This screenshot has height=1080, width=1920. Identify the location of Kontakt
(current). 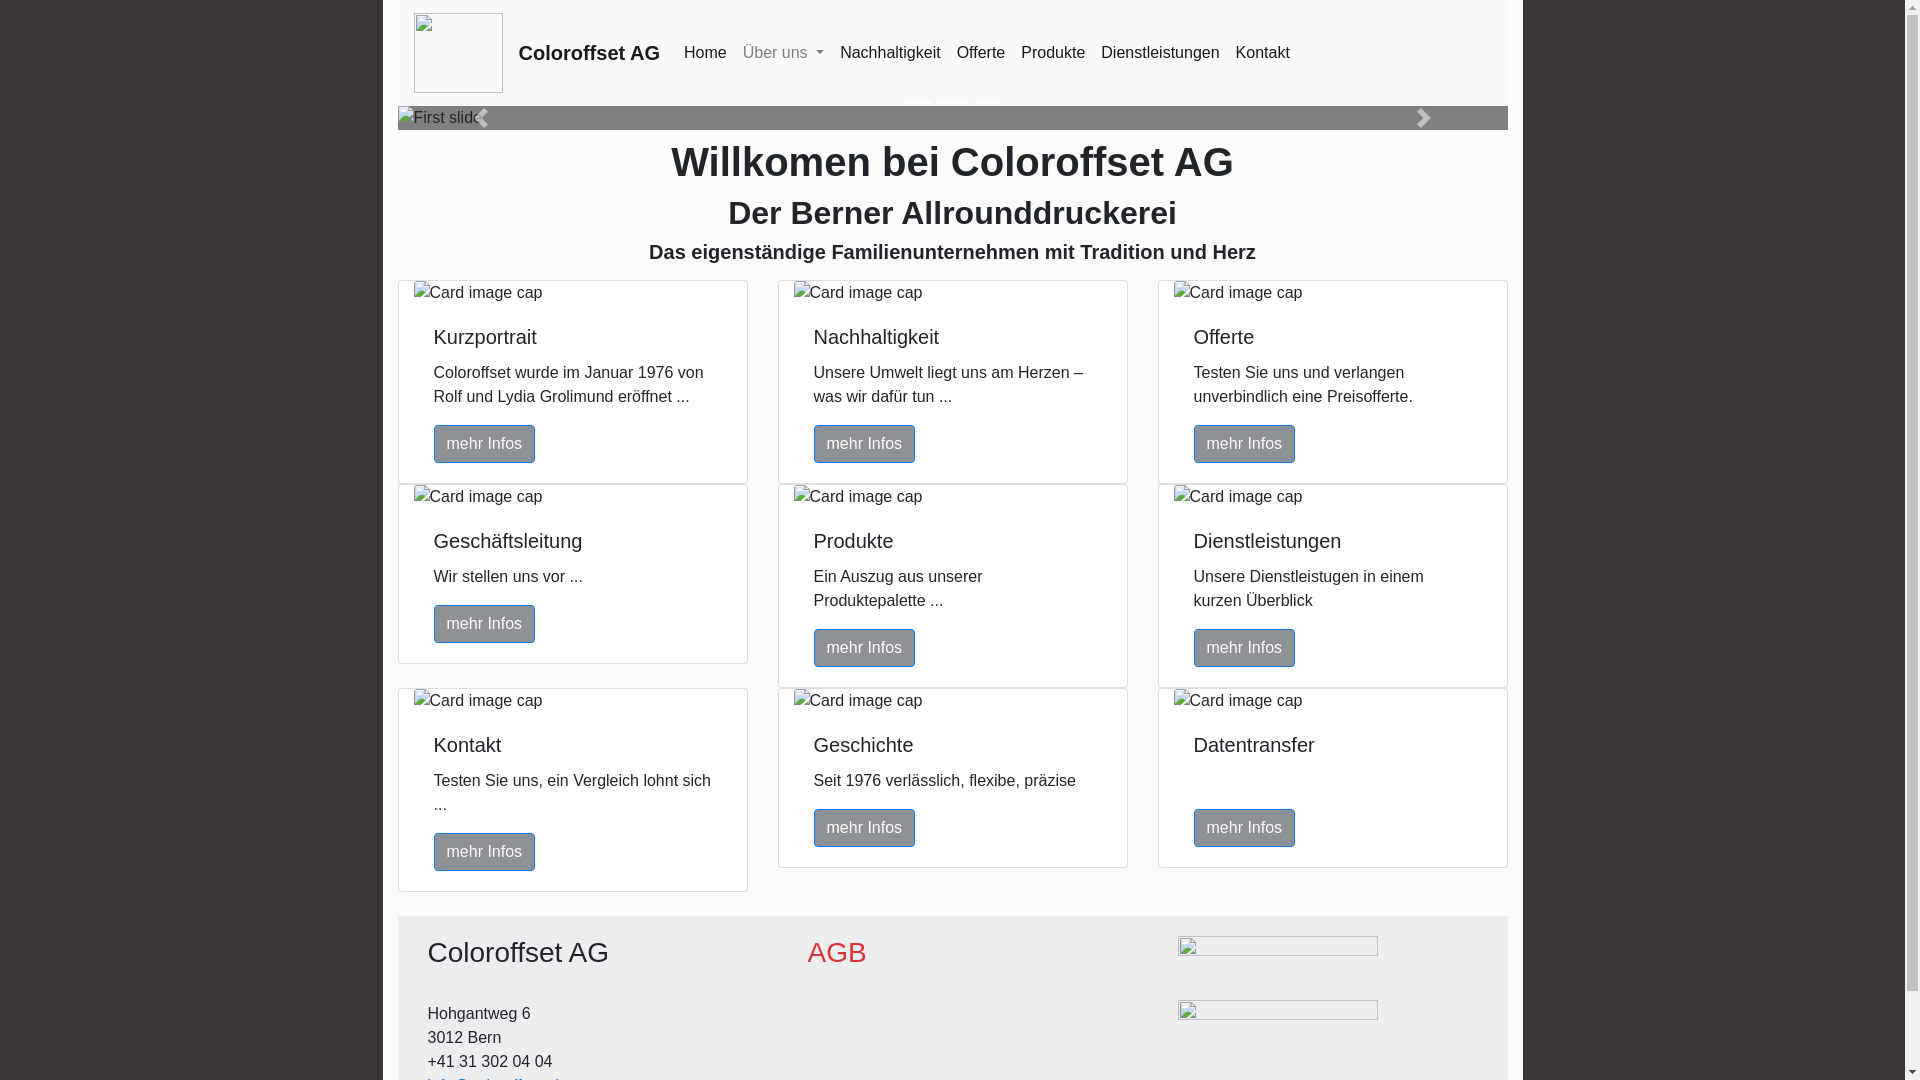
(1263, 53).